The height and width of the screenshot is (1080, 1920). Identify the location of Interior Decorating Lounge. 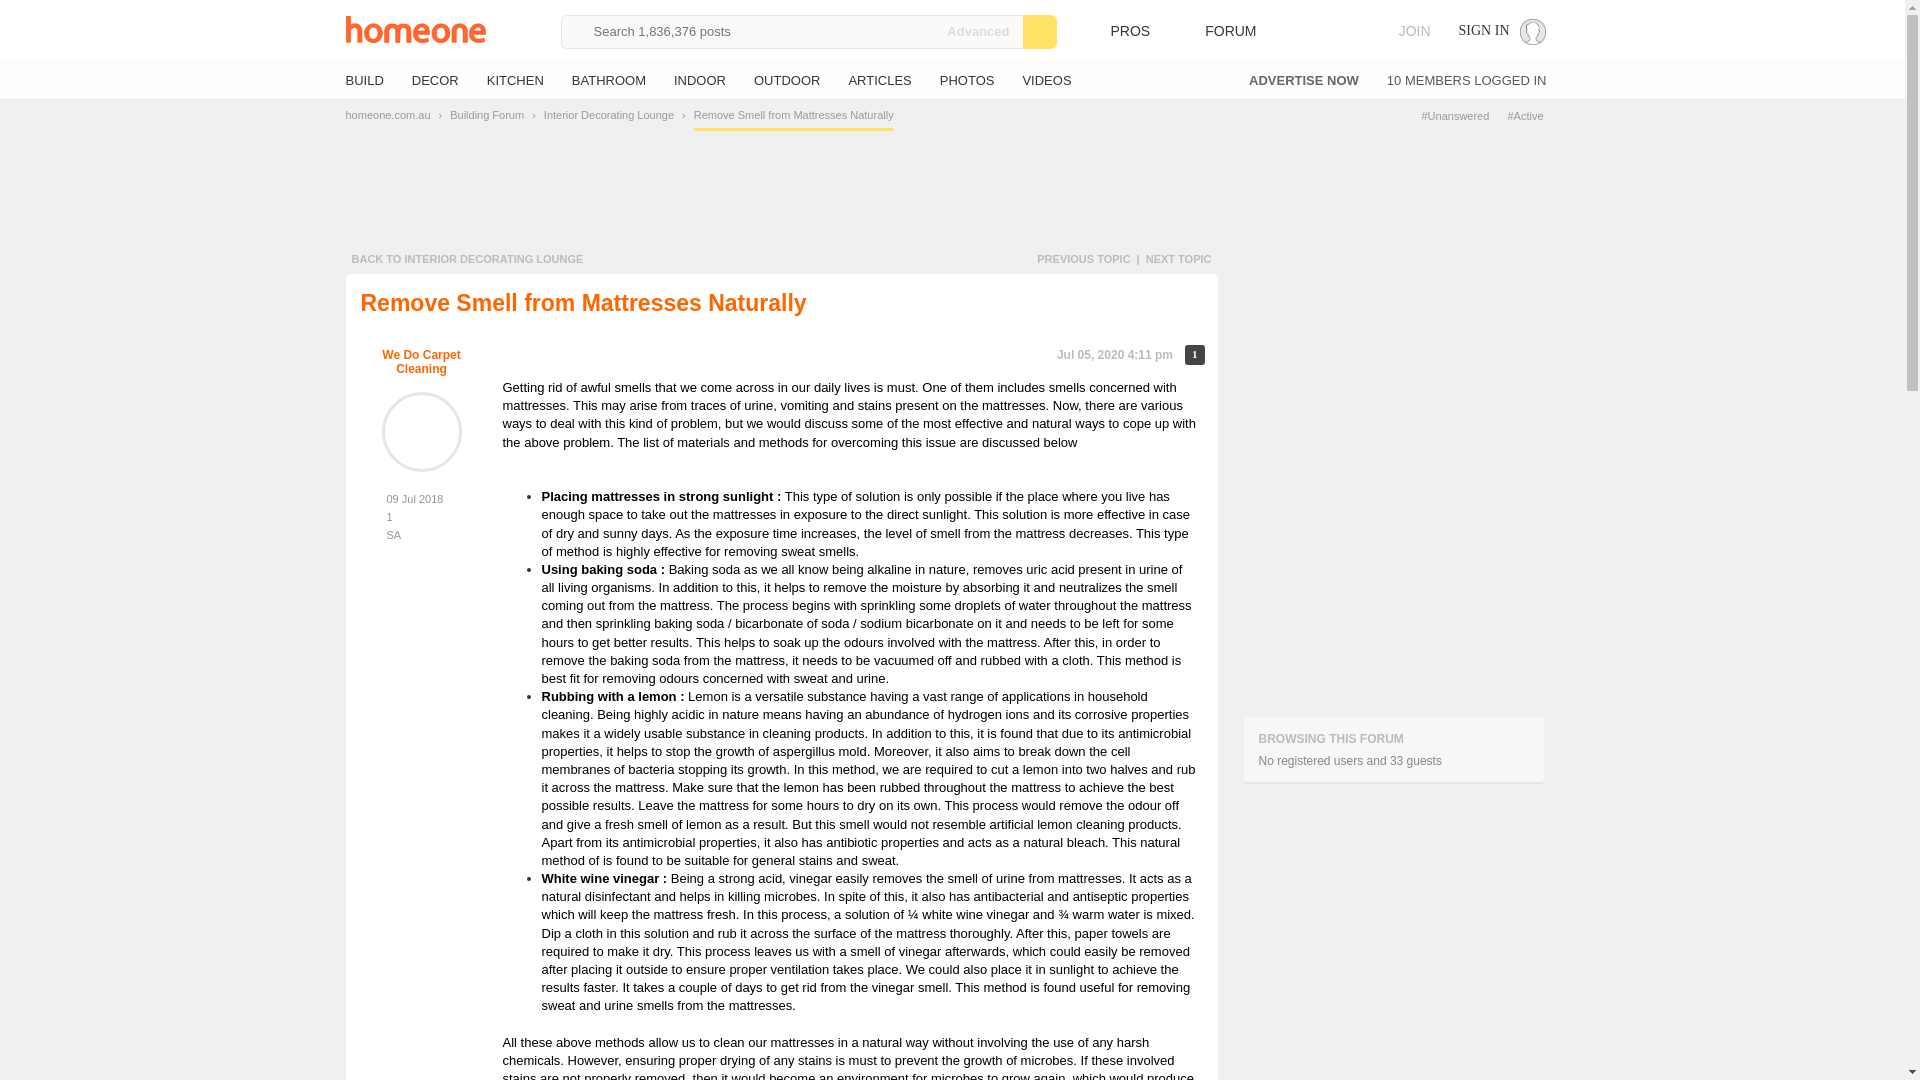
(608, 114).